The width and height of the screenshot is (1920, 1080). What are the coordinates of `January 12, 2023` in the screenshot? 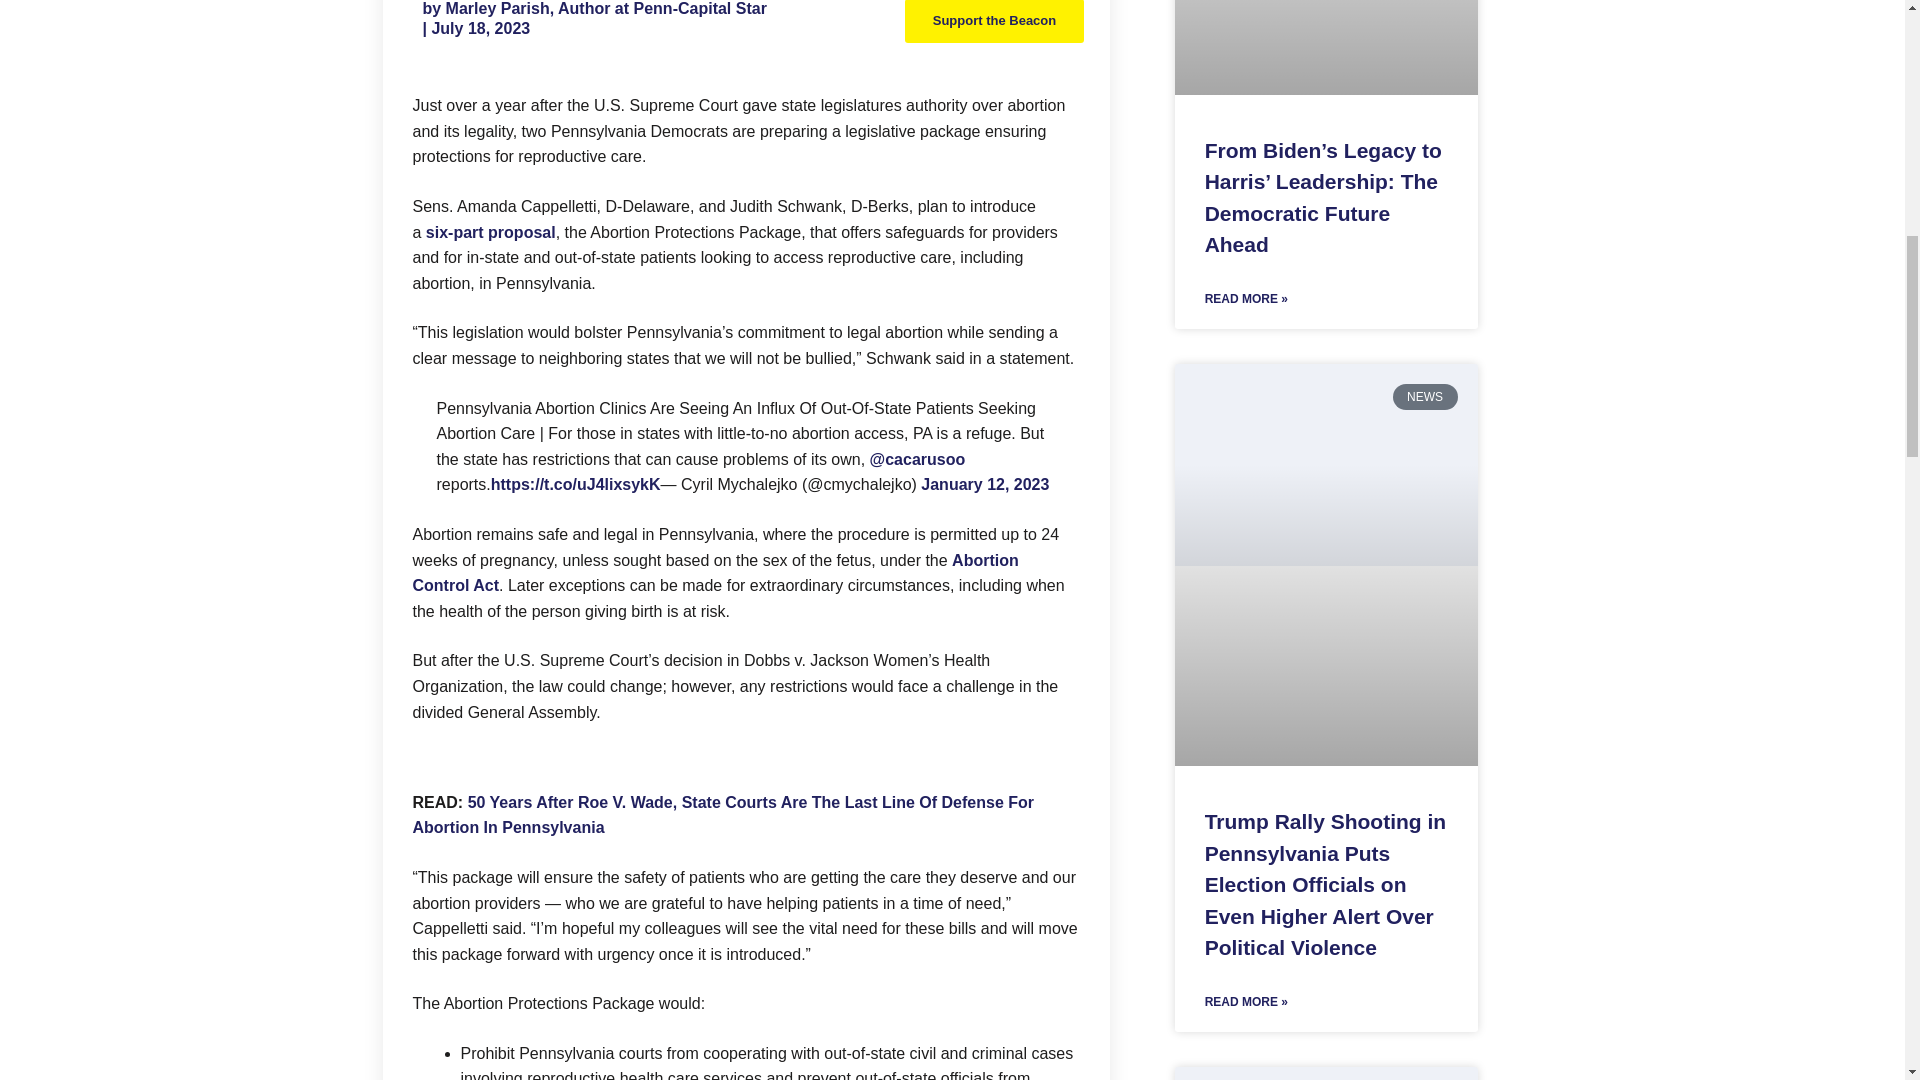 It's located at (984, 484).